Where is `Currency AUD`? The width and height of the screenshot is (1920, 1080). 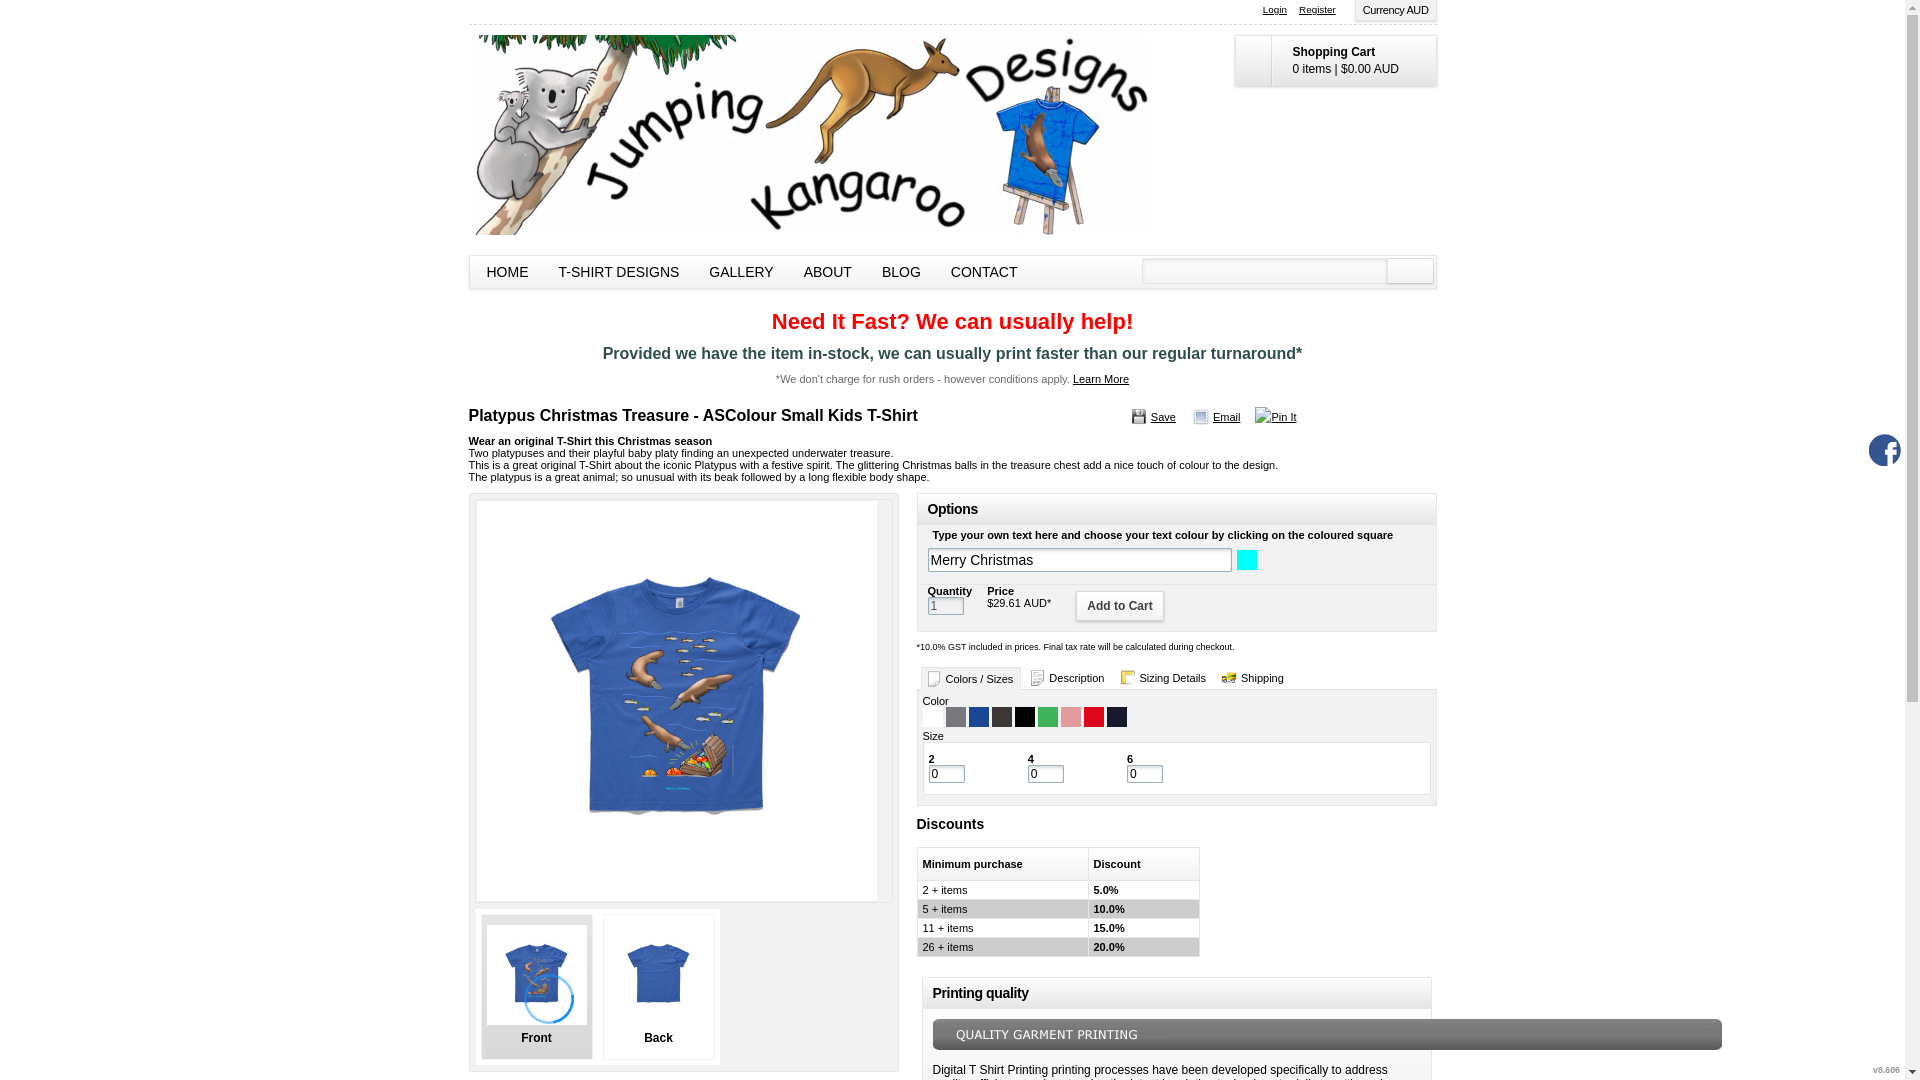
Currency AUD is located at coordinates (1396, 10).